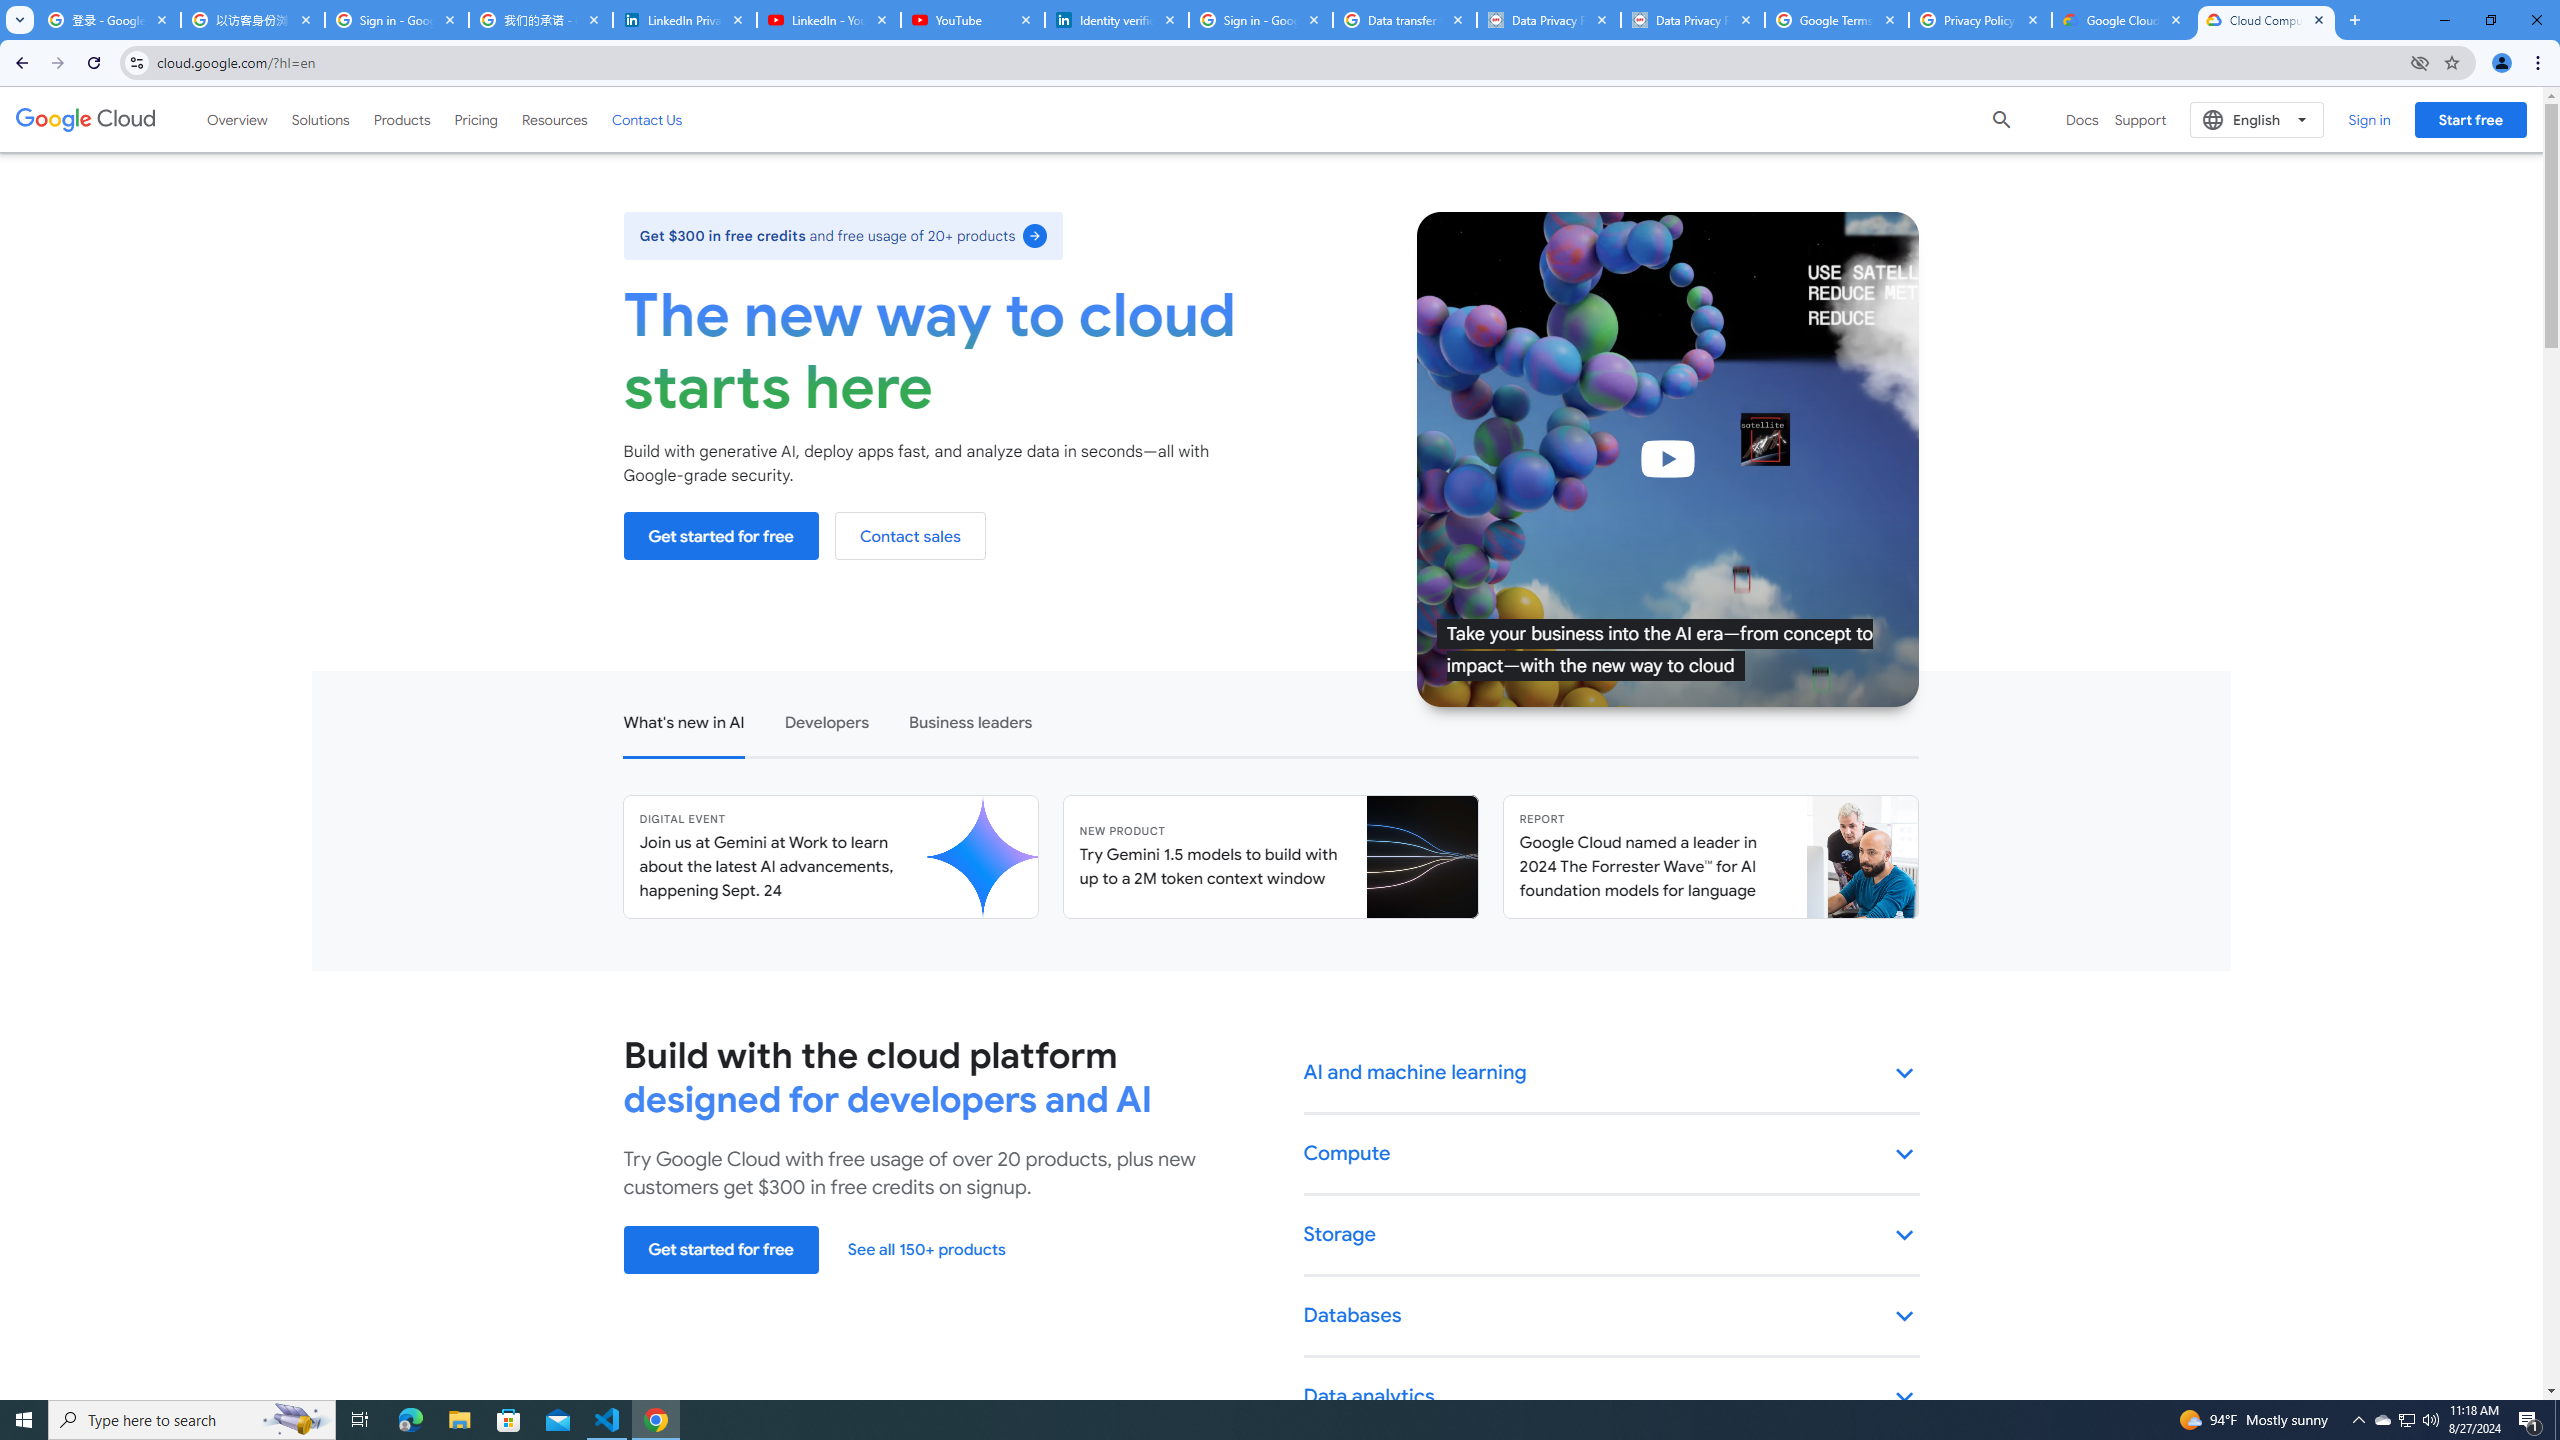  Describe the element at coordinates (972, 20) in the screenshot. I see `YouTube` at that location.